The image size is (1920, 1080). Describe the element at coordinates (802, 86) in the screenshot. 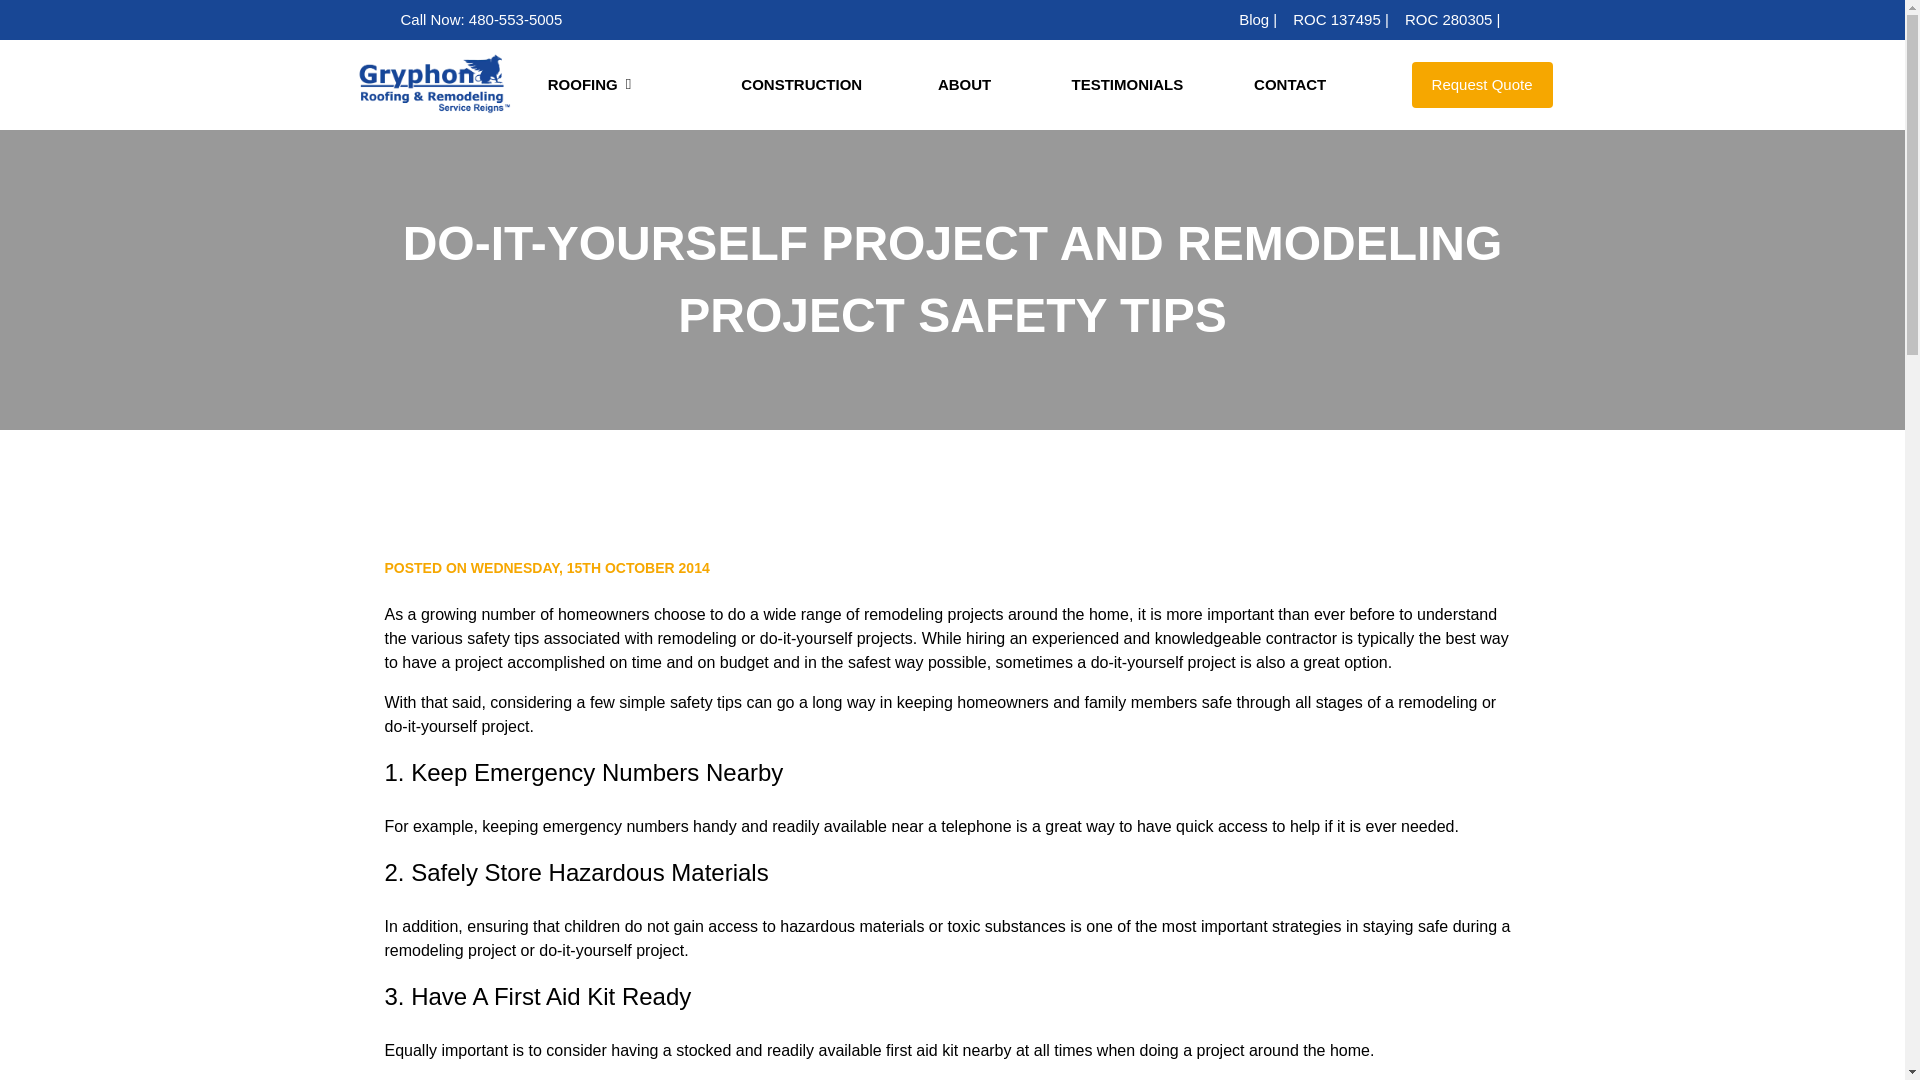

I see `CONSTRUCTION` at that location.